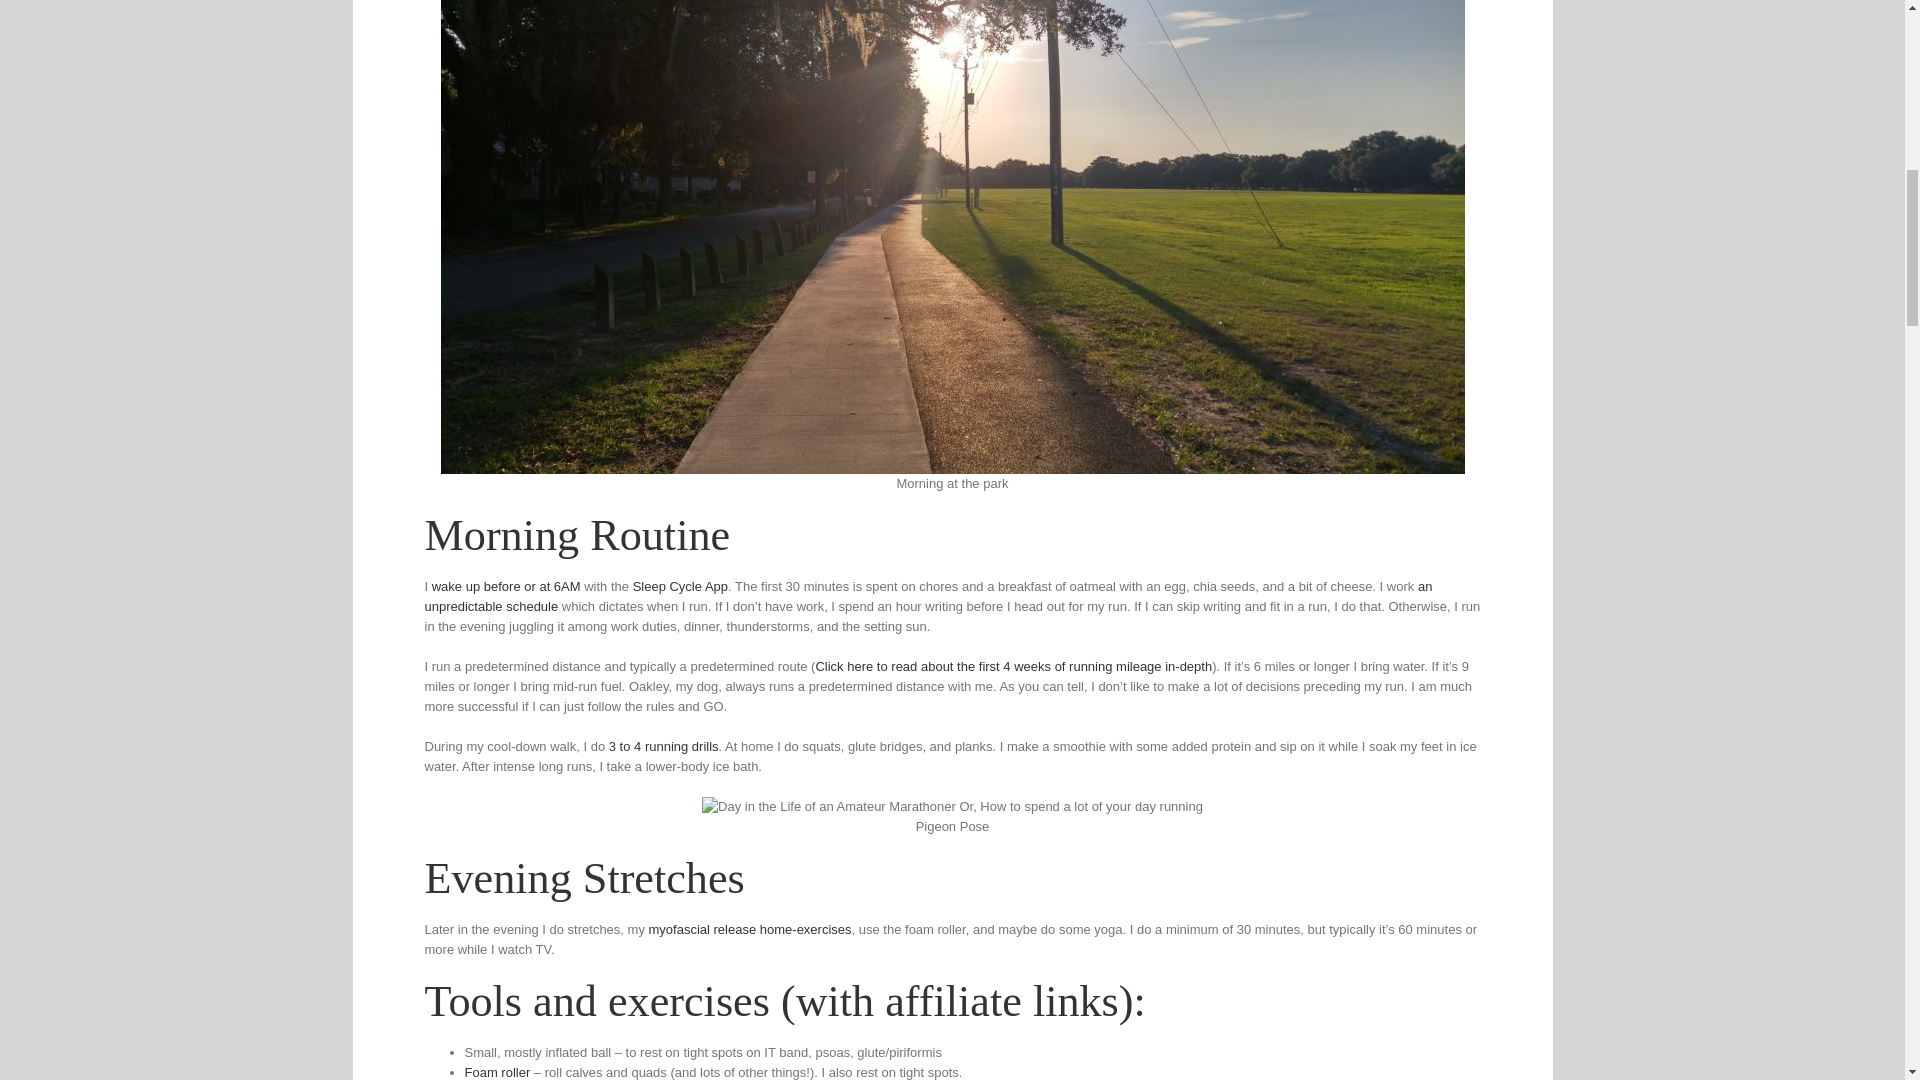  What do you see at coordinates (750, 930) in the screenshot?
I see `myofascial release home-exercises` at bounding box center [750, 930].